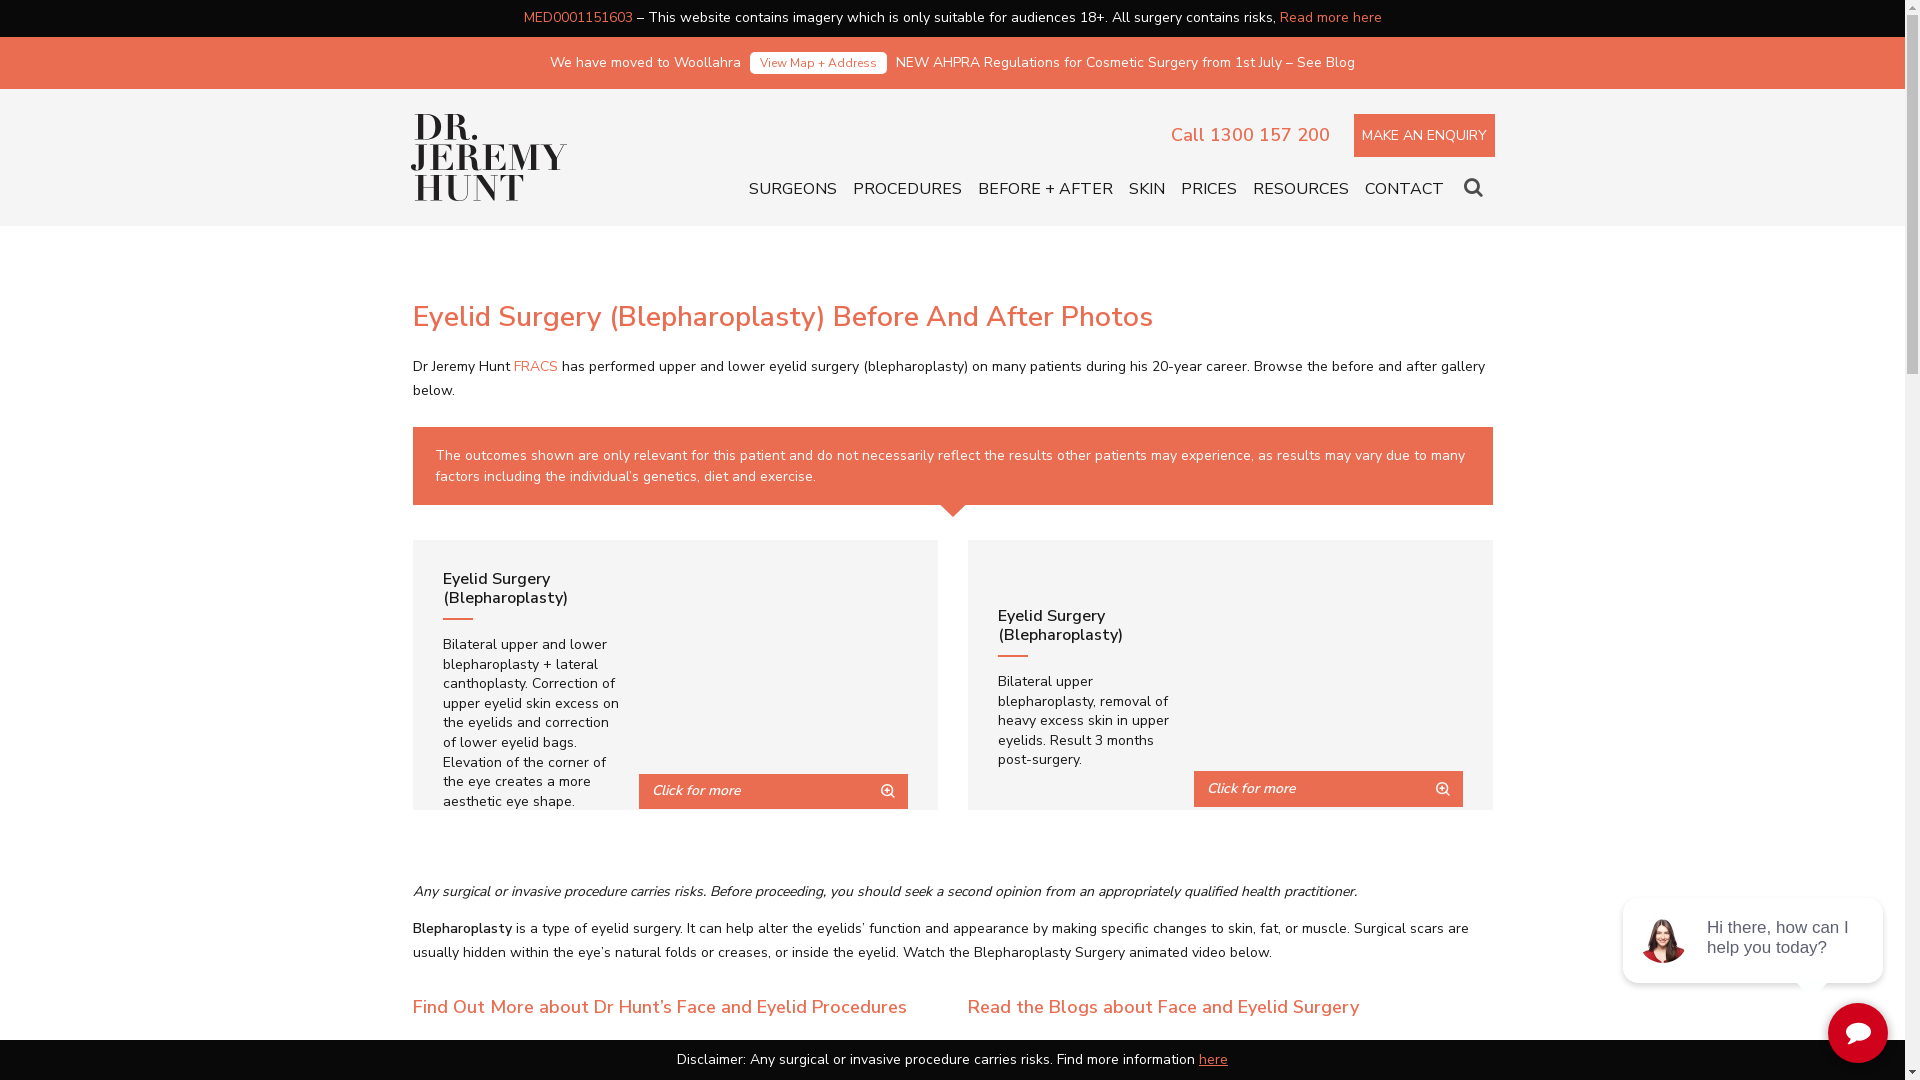  What do you see at coordinates (1250, 136) in the screenshot?
I see `Call 1300 157 200` at bounding box center [1250, 136].